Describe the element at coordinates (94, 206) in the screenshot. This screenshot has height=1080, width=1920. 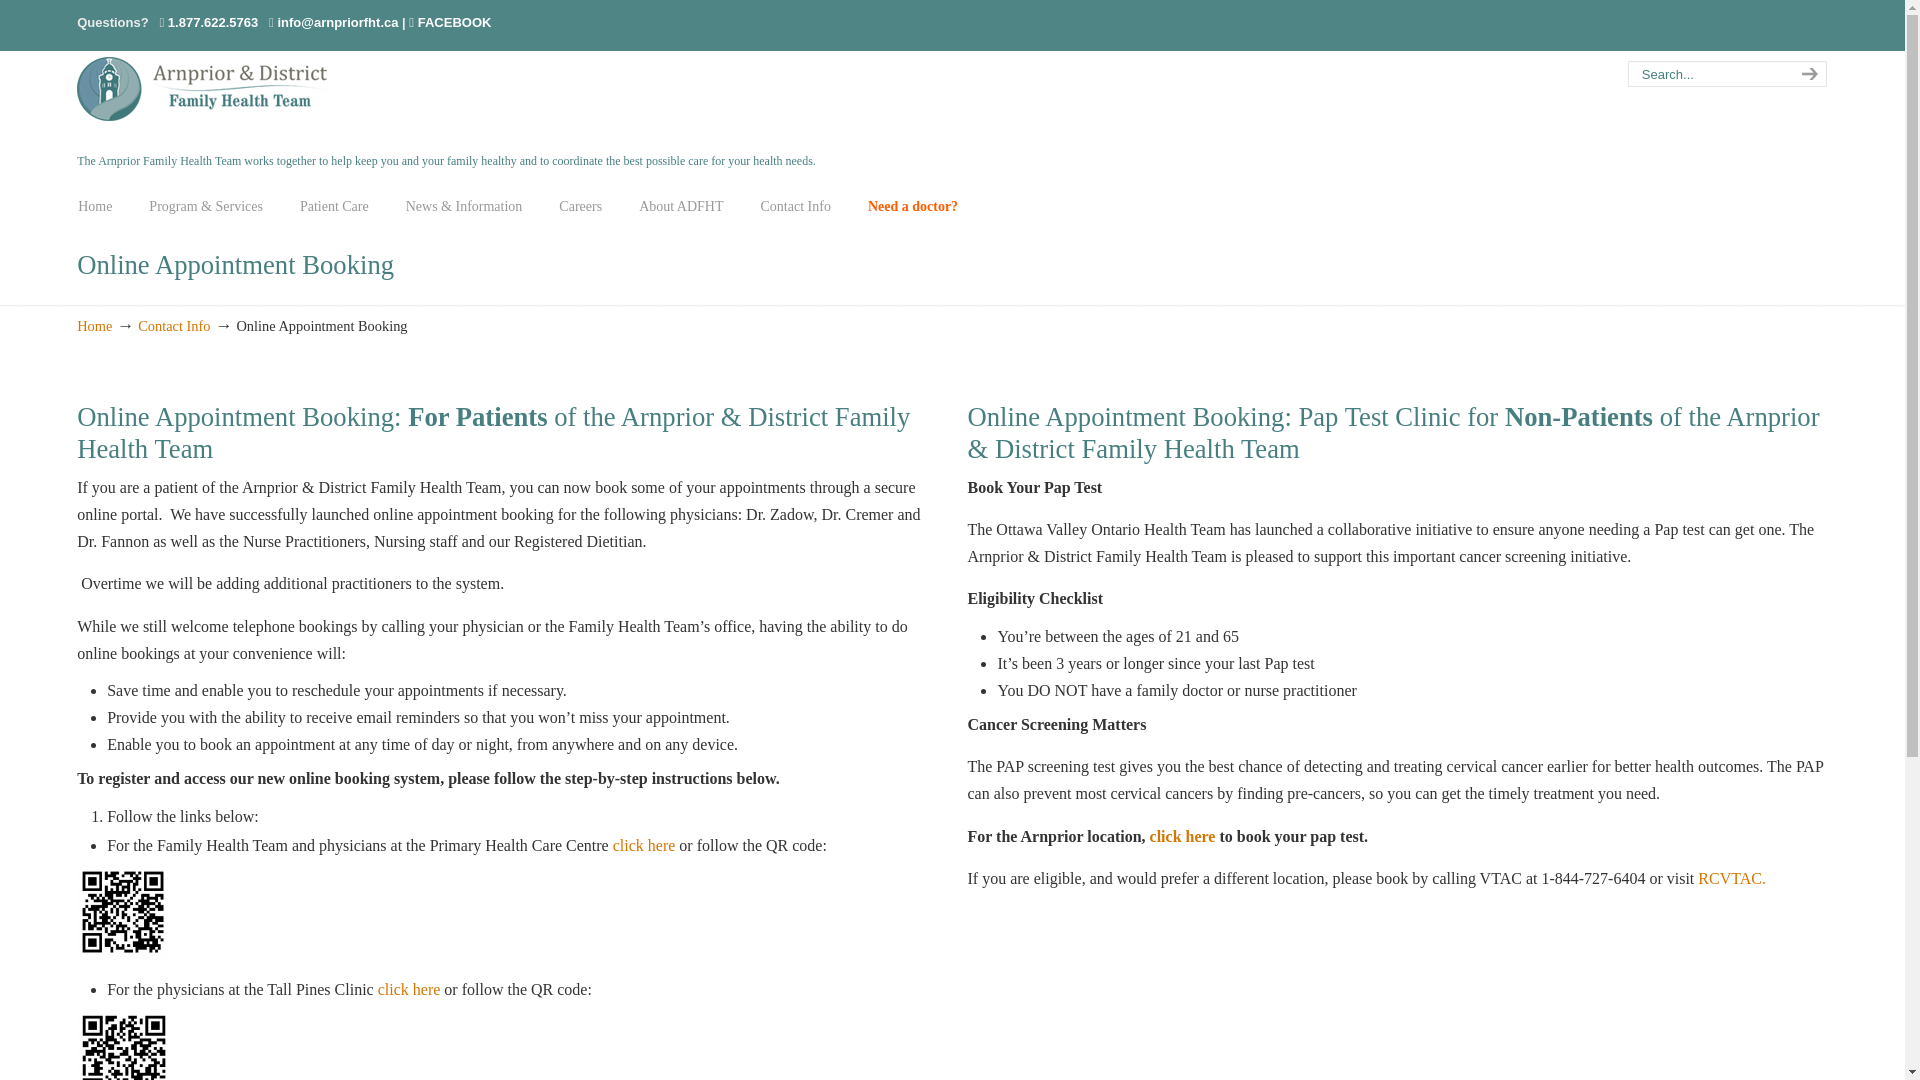
I see `Home` at that location.